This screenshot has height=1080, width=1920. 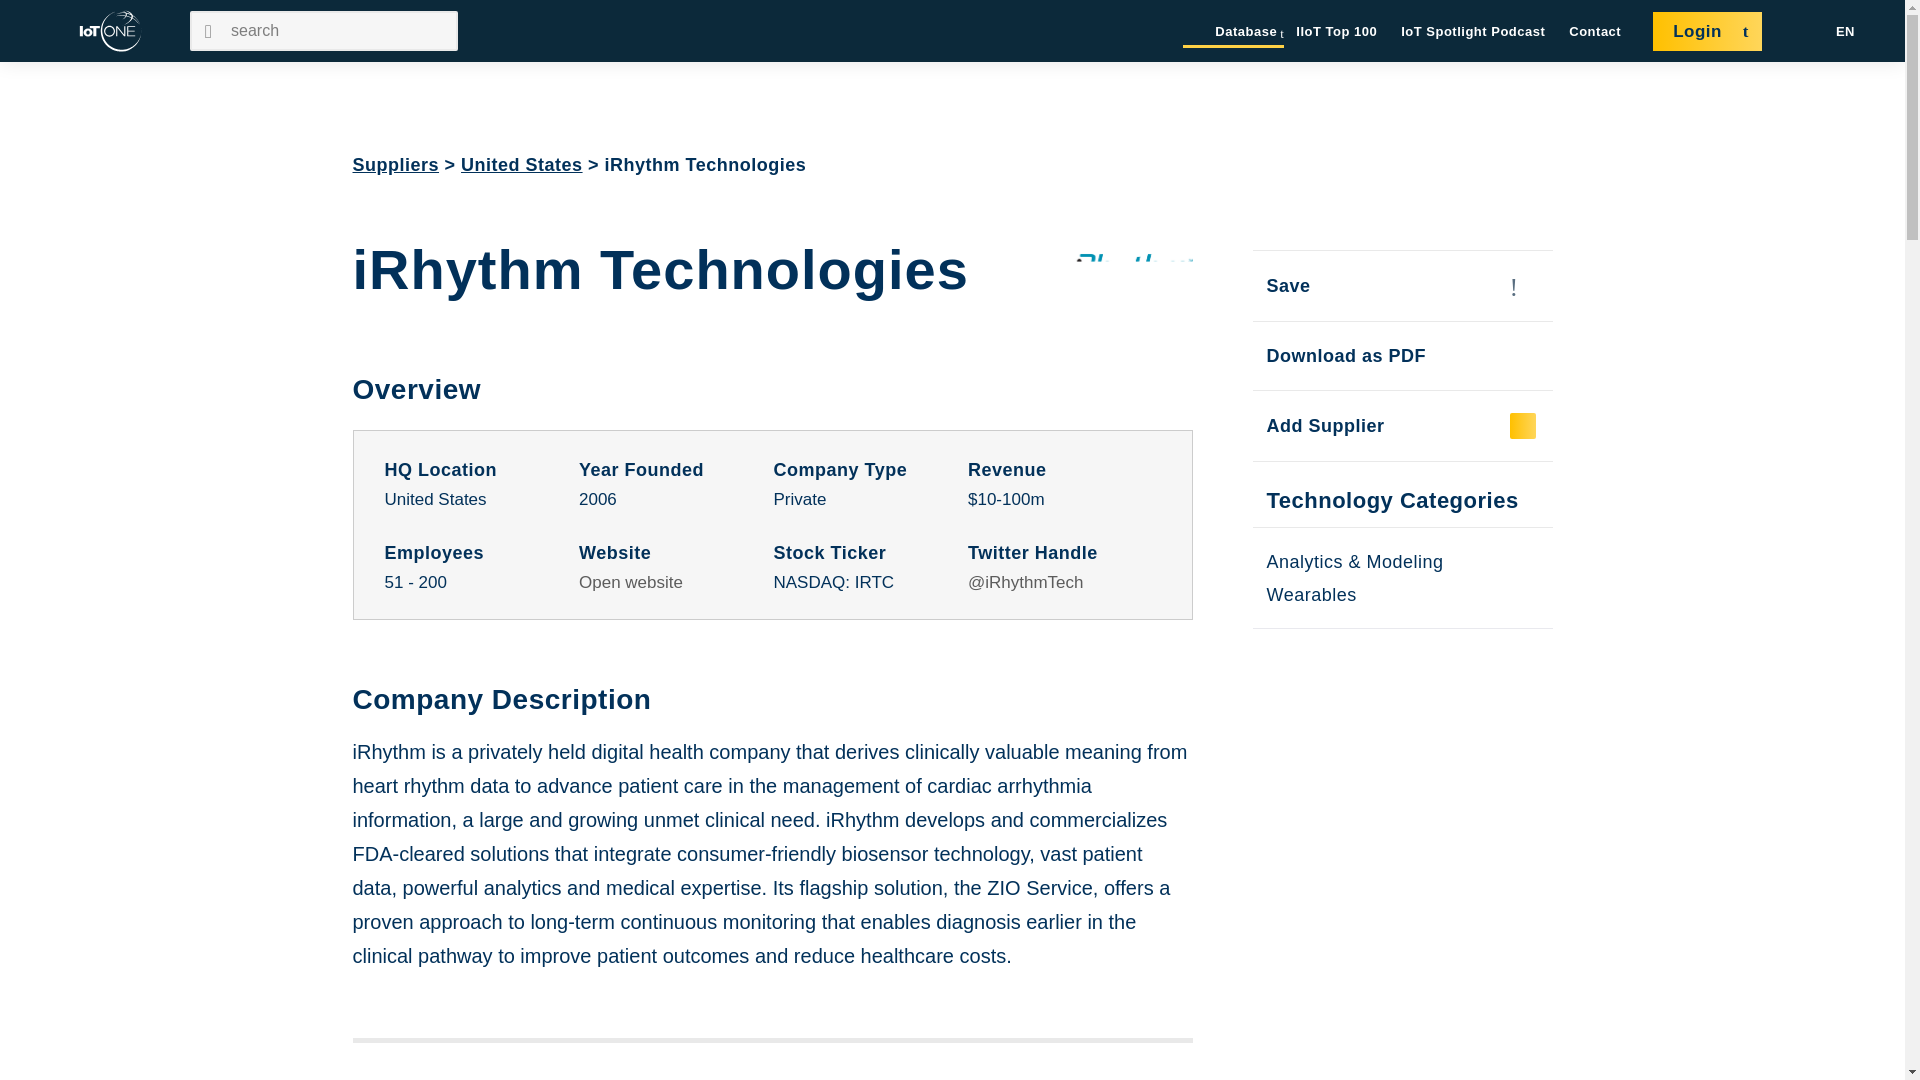 What do you see at coordinates (1595, 32) in the screenshot?
I see `Contact` at bounding box center [1595, 32].